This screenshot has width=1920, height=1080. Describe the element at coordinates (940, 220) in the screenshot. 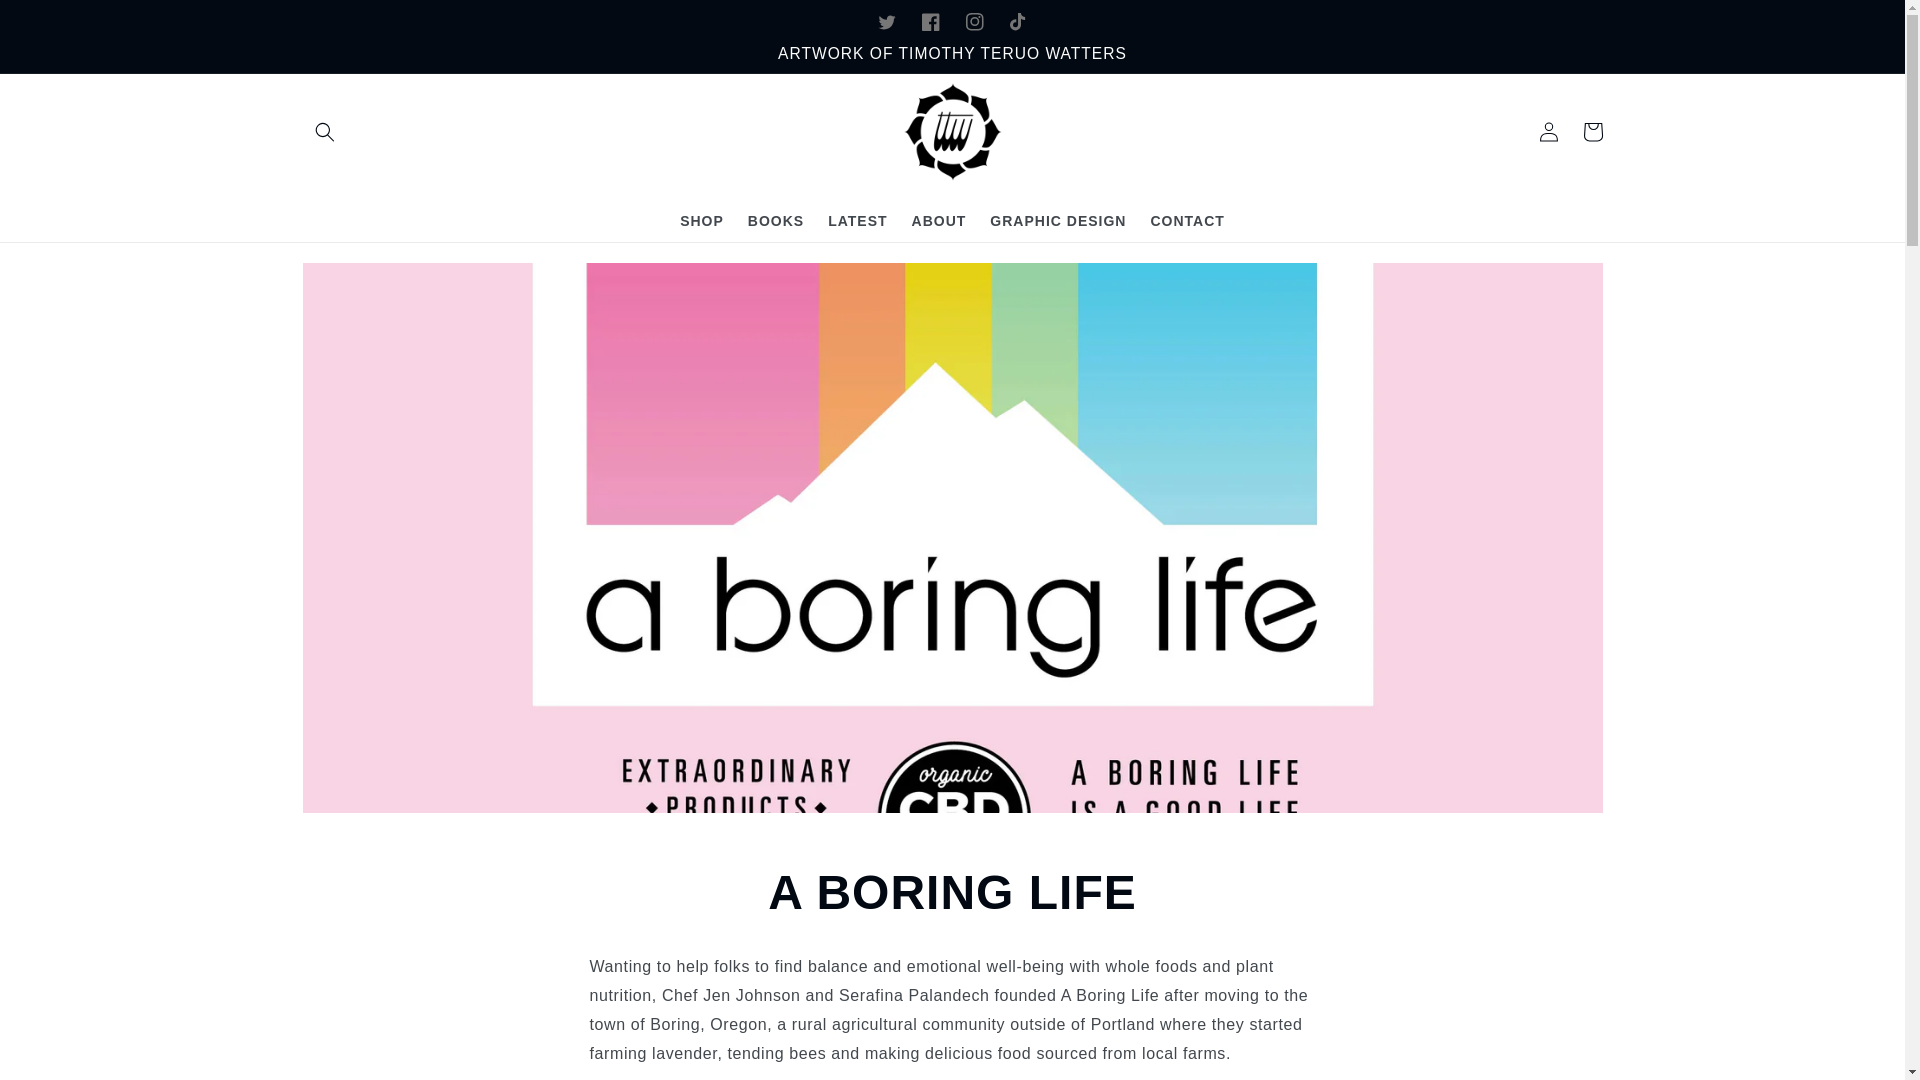

I see `ABOUT` at that location.